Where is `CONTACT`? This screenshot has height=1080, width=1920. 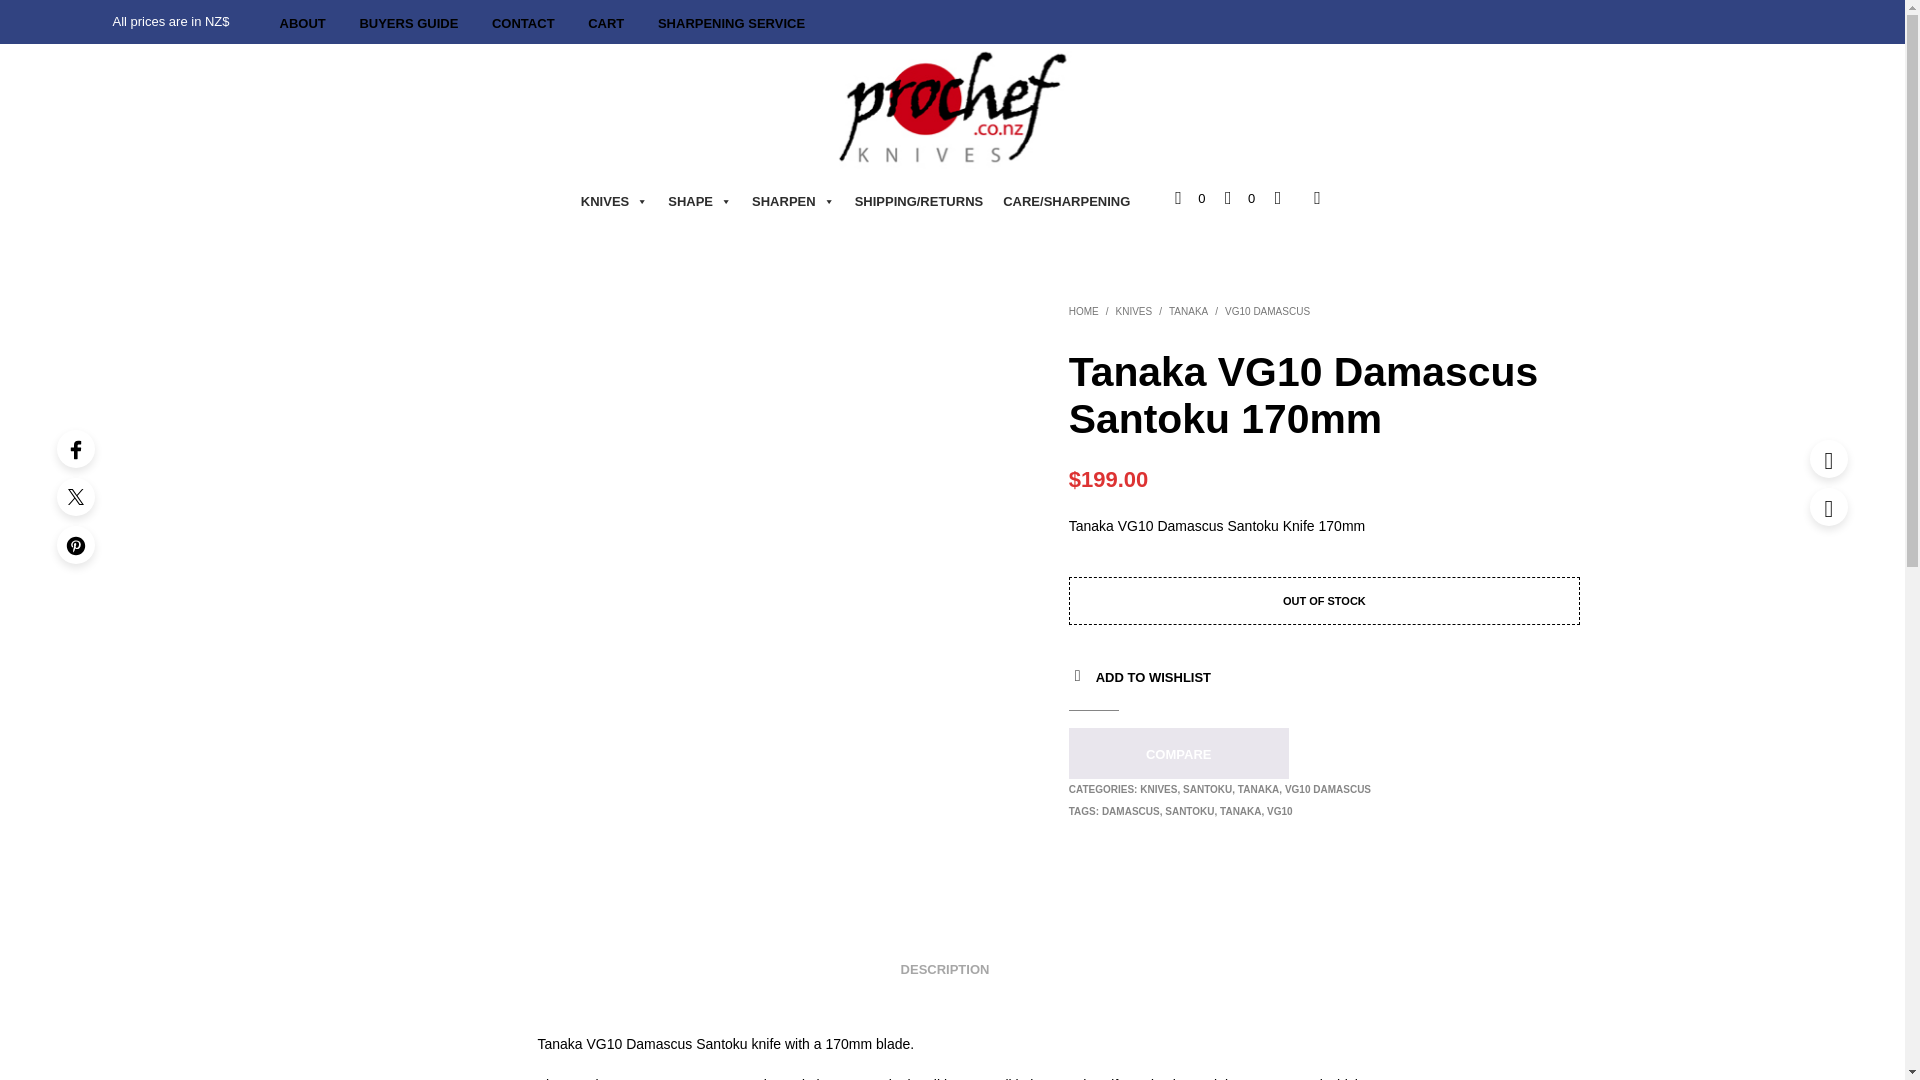 CONTACT is located at coordinates (523, 24).